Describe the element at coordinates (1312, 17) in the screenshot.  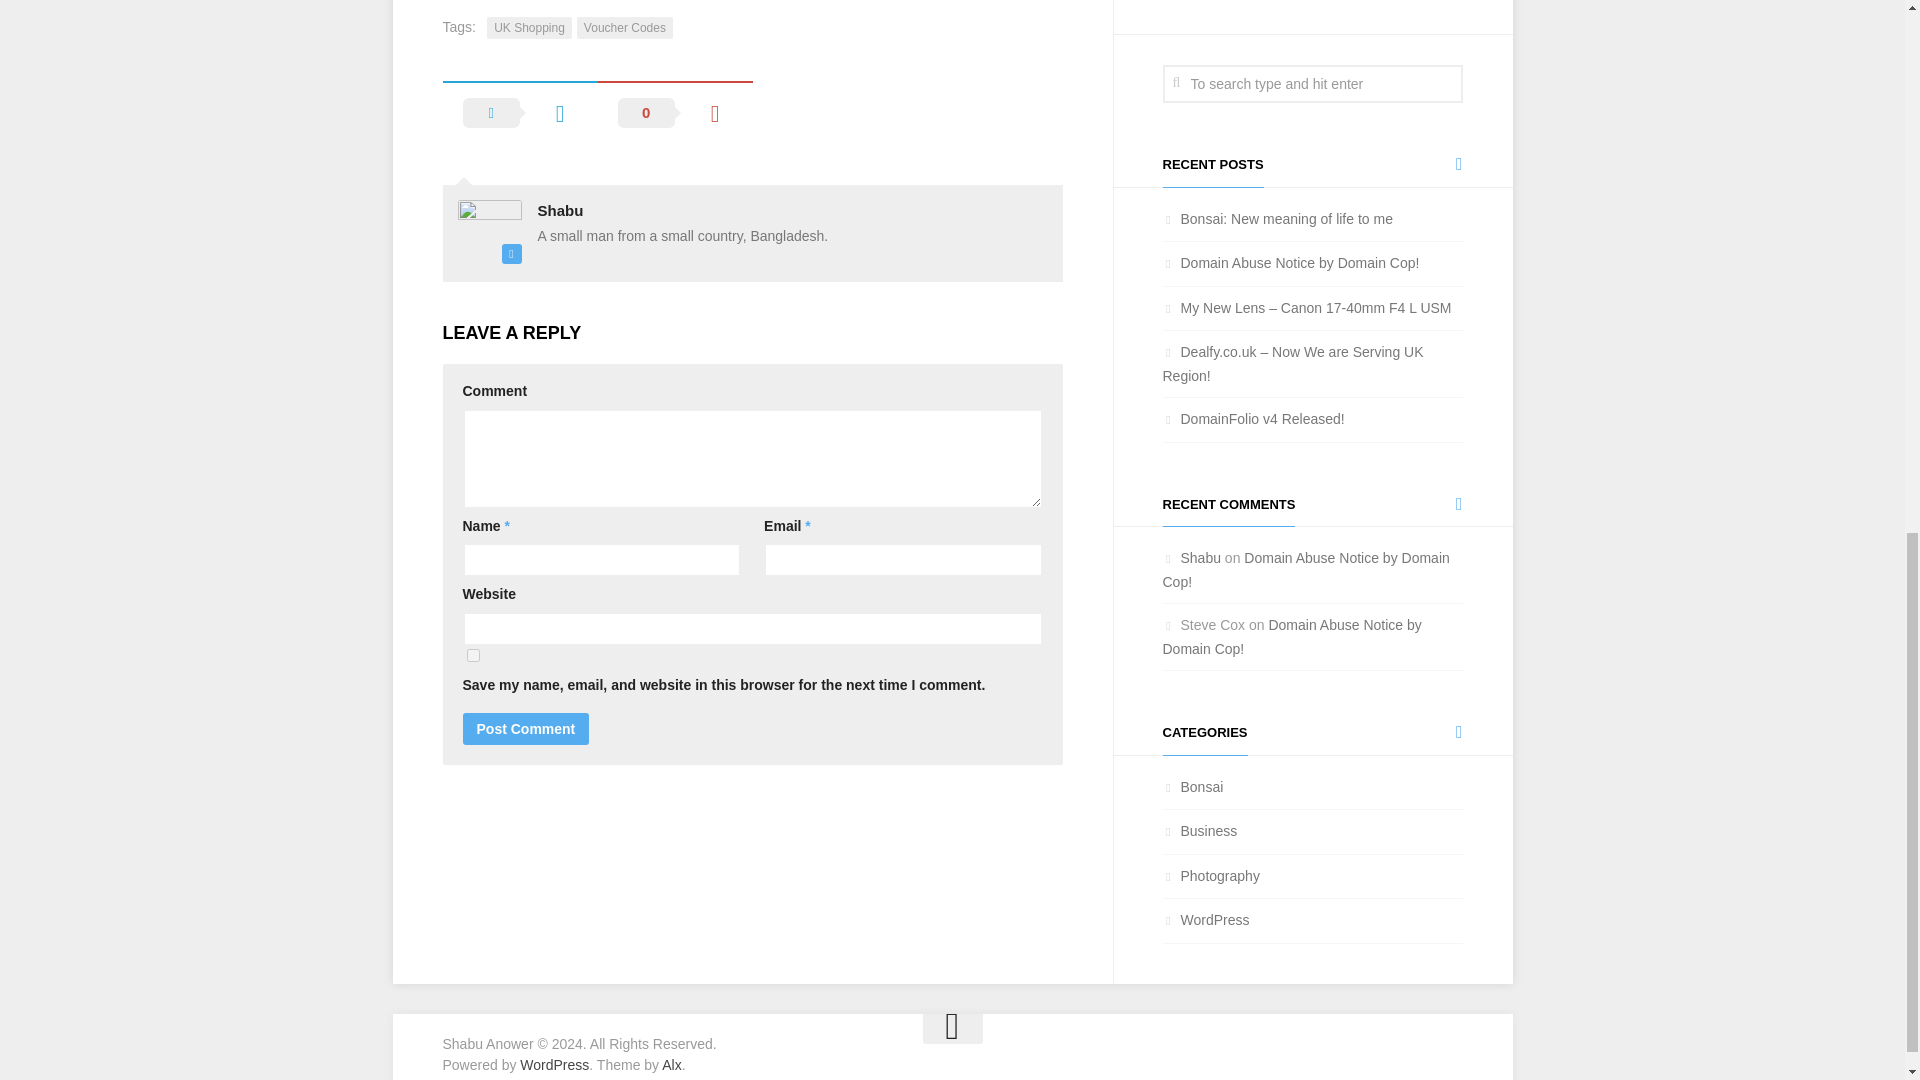
I see `Domain Abuse Notice by Domain Cop!` at that location.